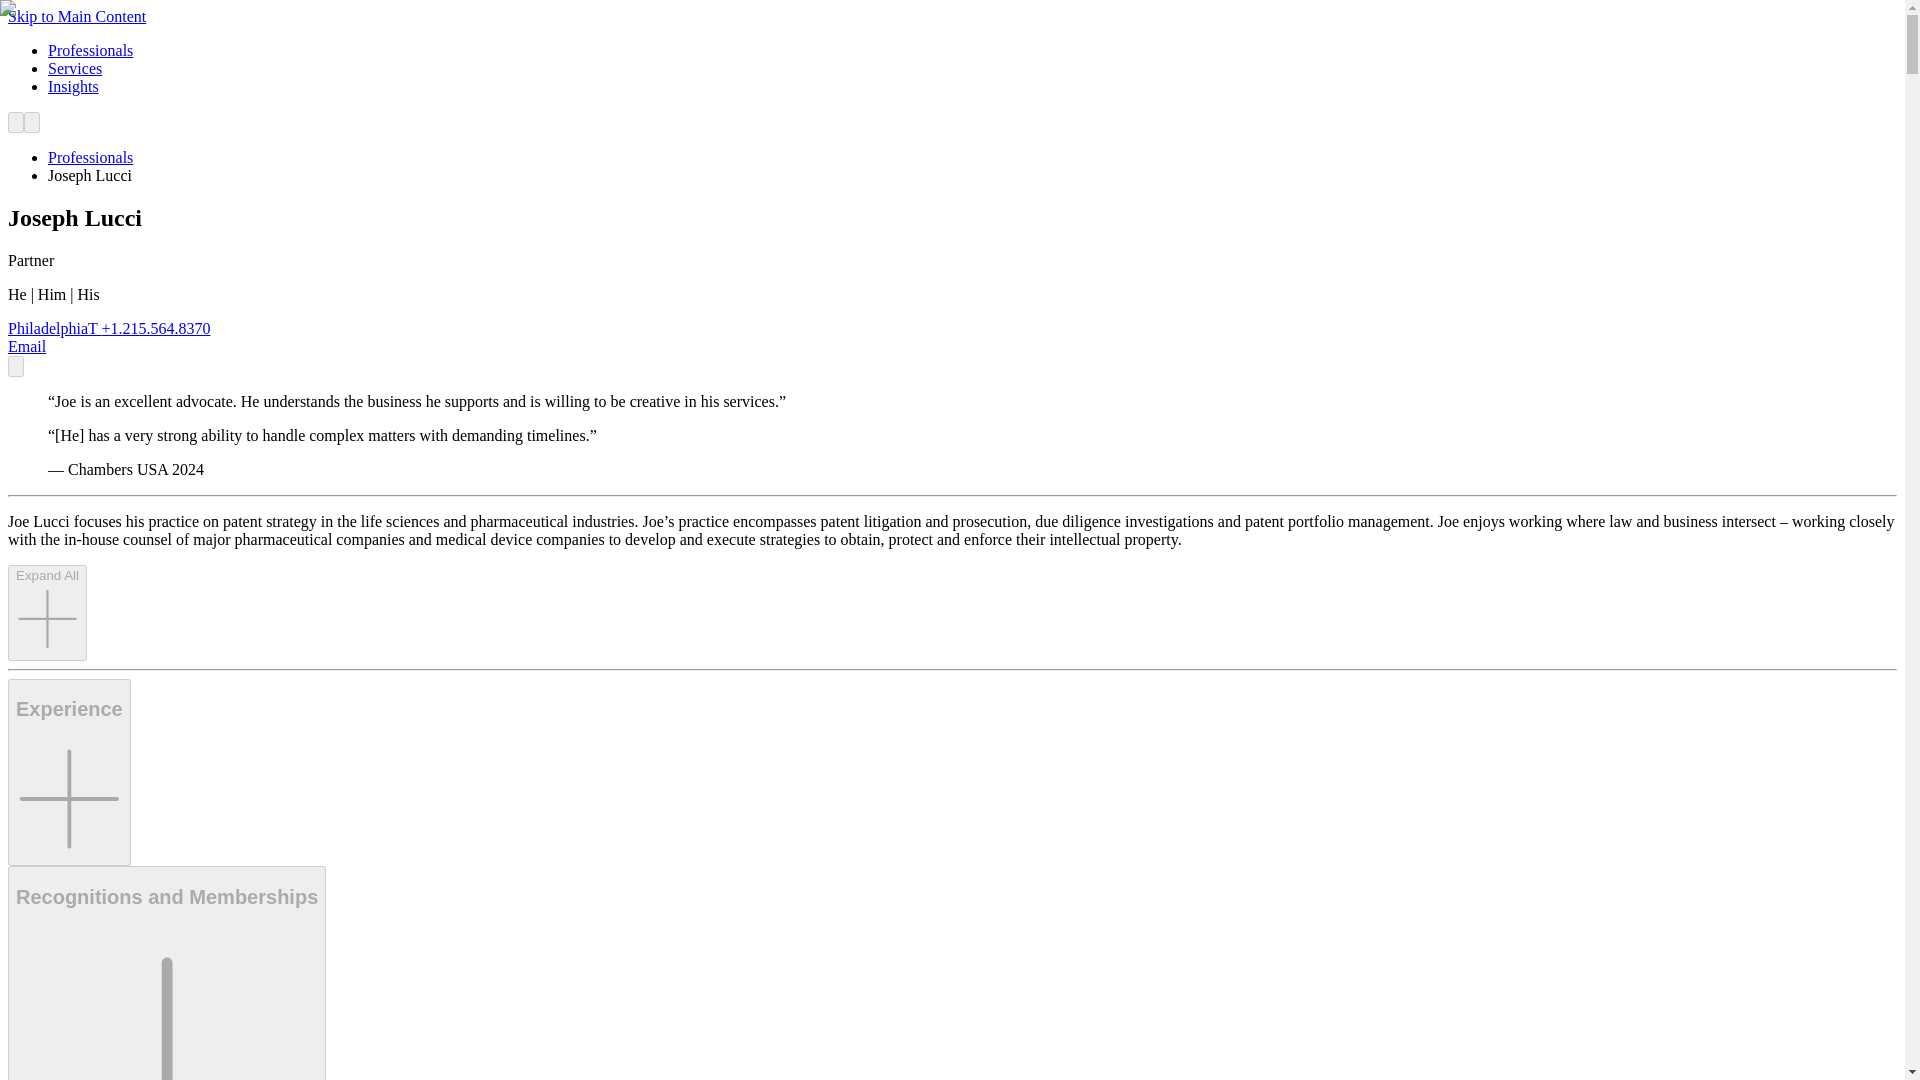 Image resolution: width=1920 pixels, height=1080 pixels. What do you see at coordinates (90, 158) in the screenshot?
I see `Professionals` at bounding box center [90, 158].